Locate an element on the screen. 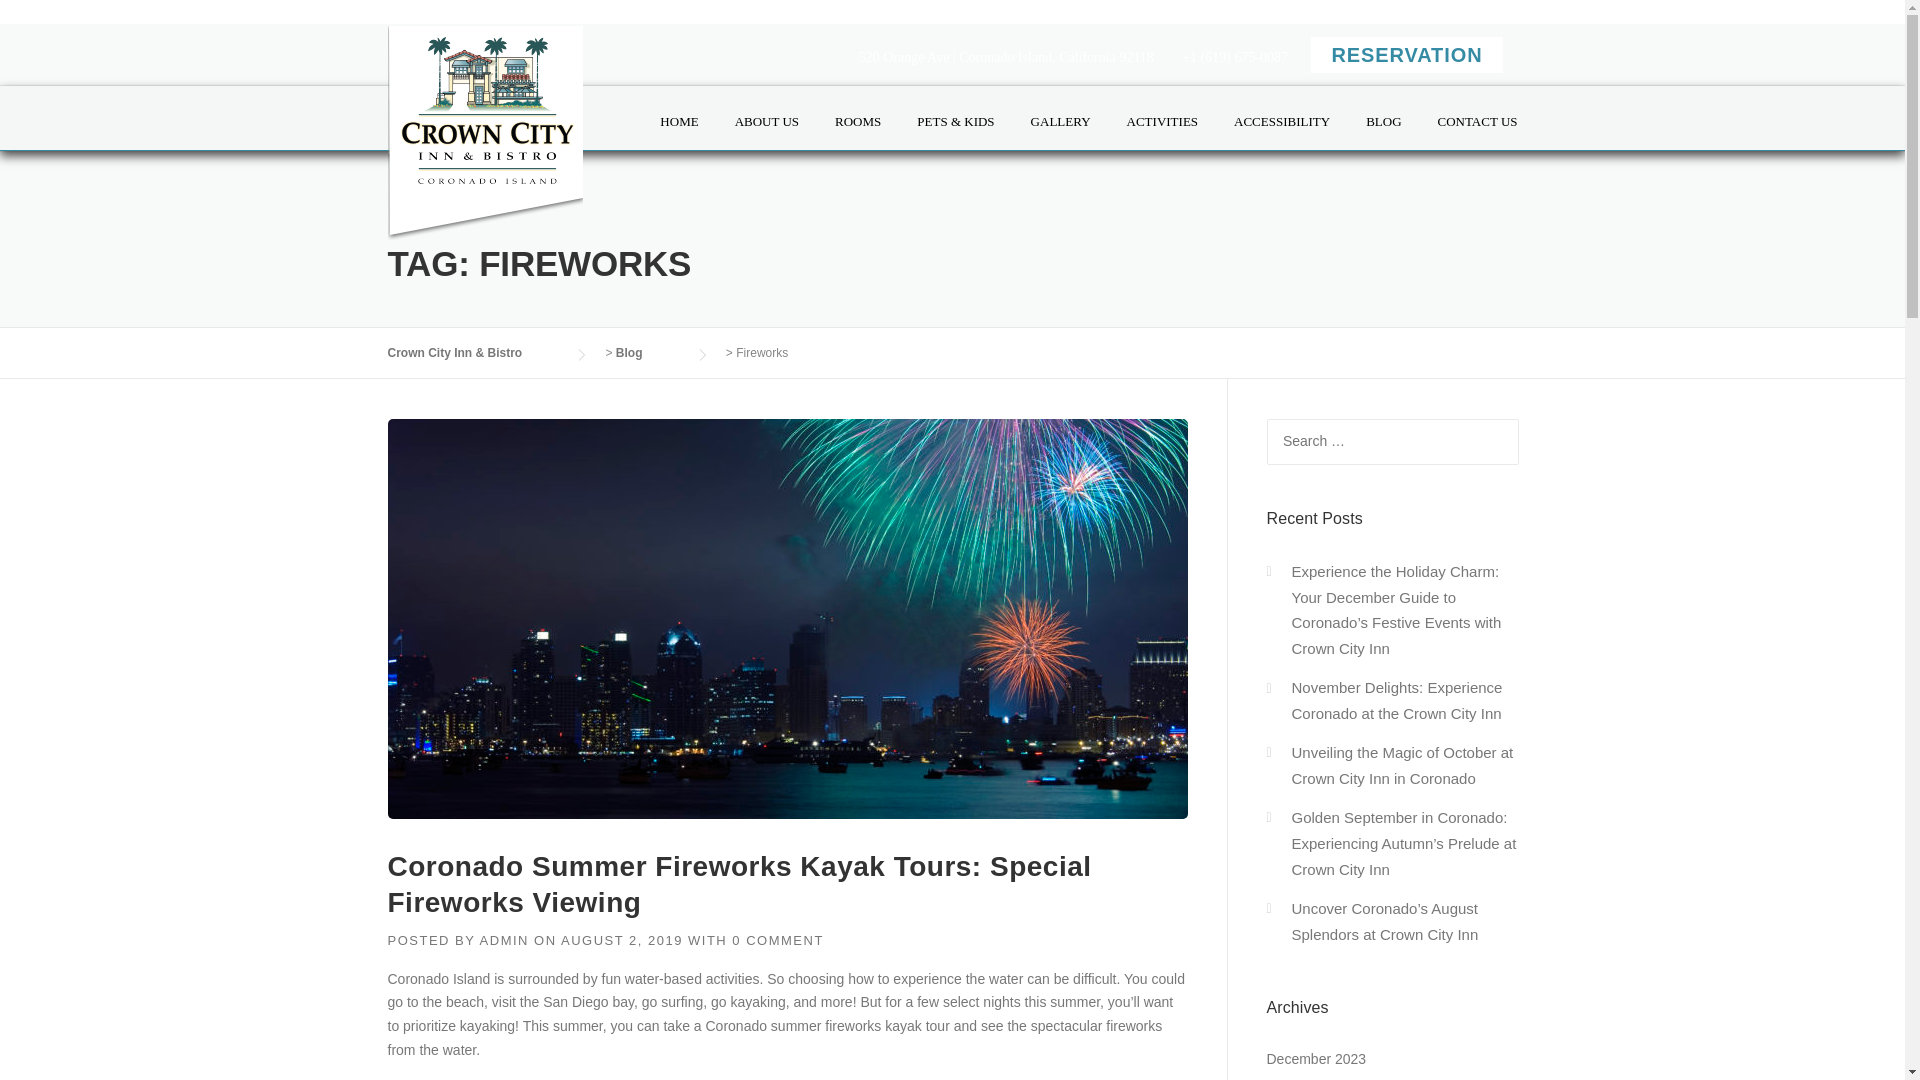  AUGUST 2, 2019 is located at coordinates (622, 940).